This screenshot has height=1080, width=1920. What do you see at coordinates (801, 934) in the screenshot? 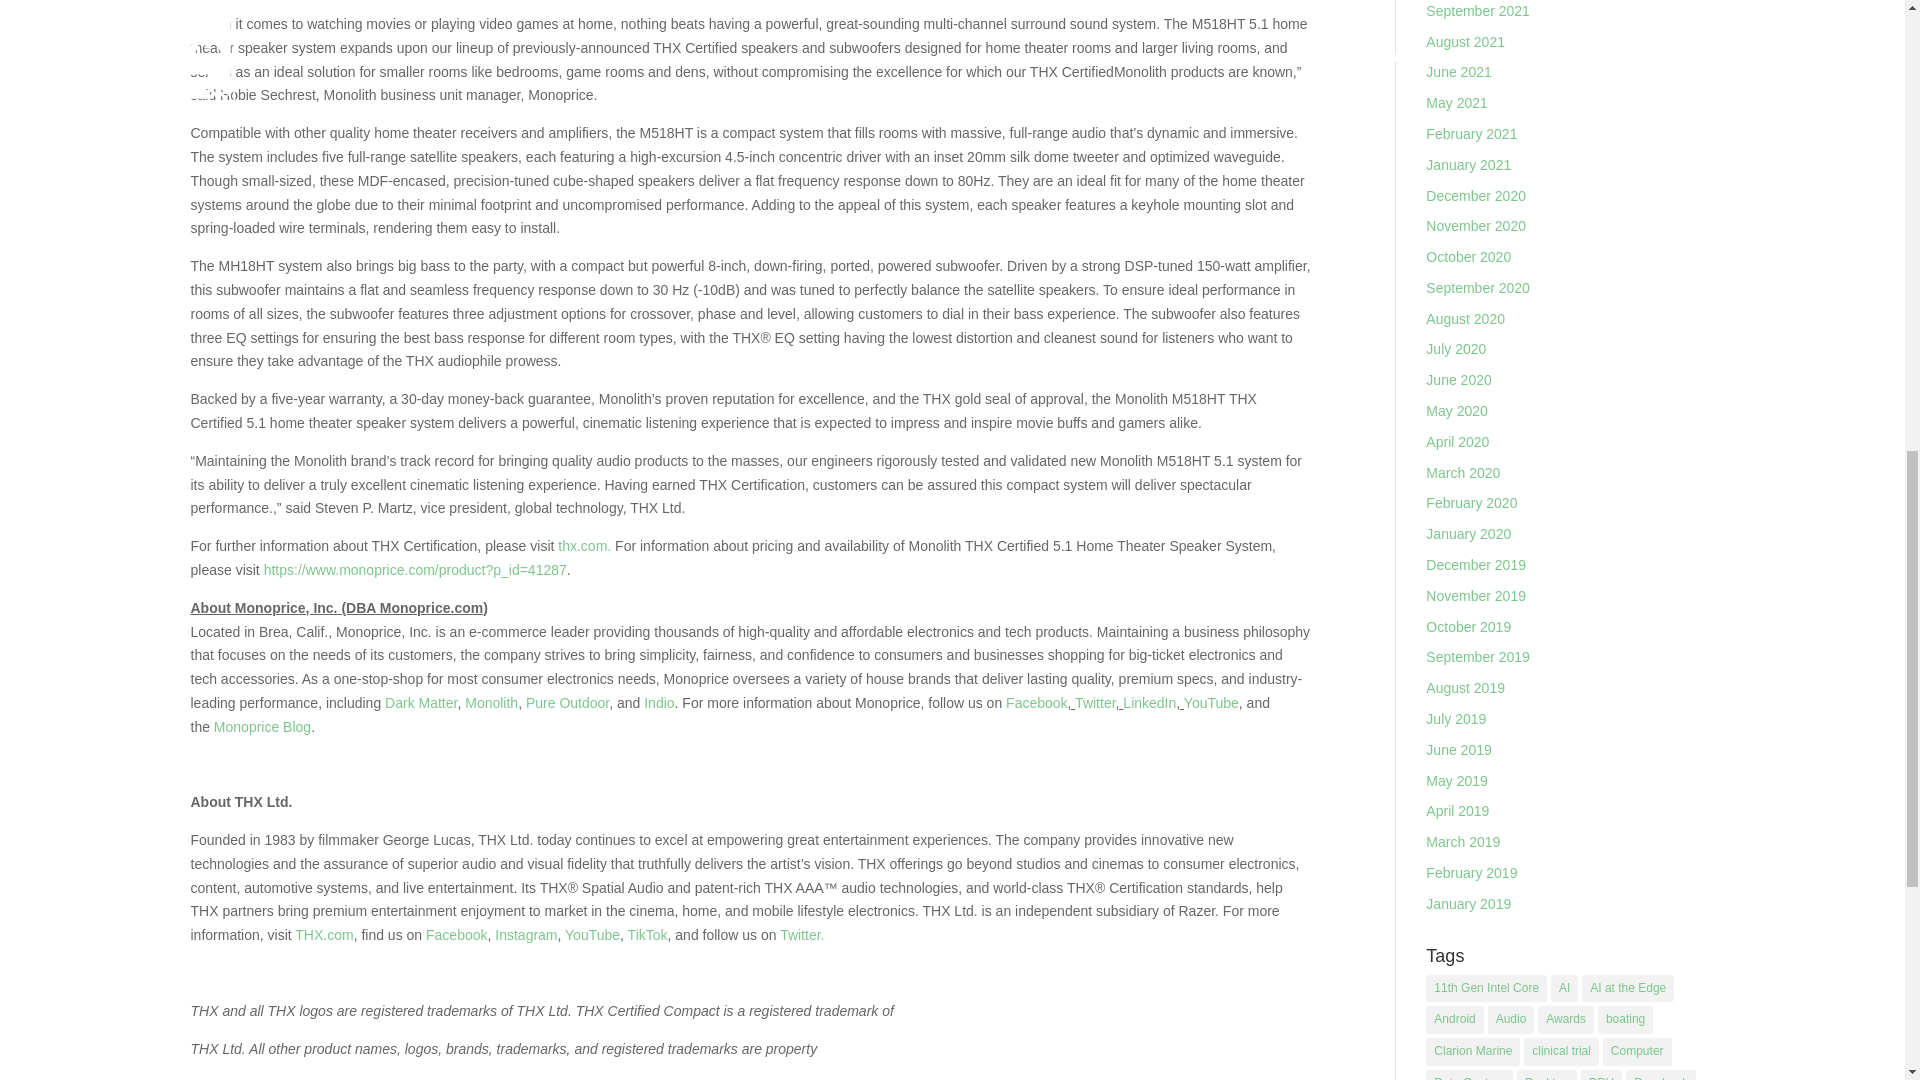
I see `Twitter.` at bounding box center [801, 934].